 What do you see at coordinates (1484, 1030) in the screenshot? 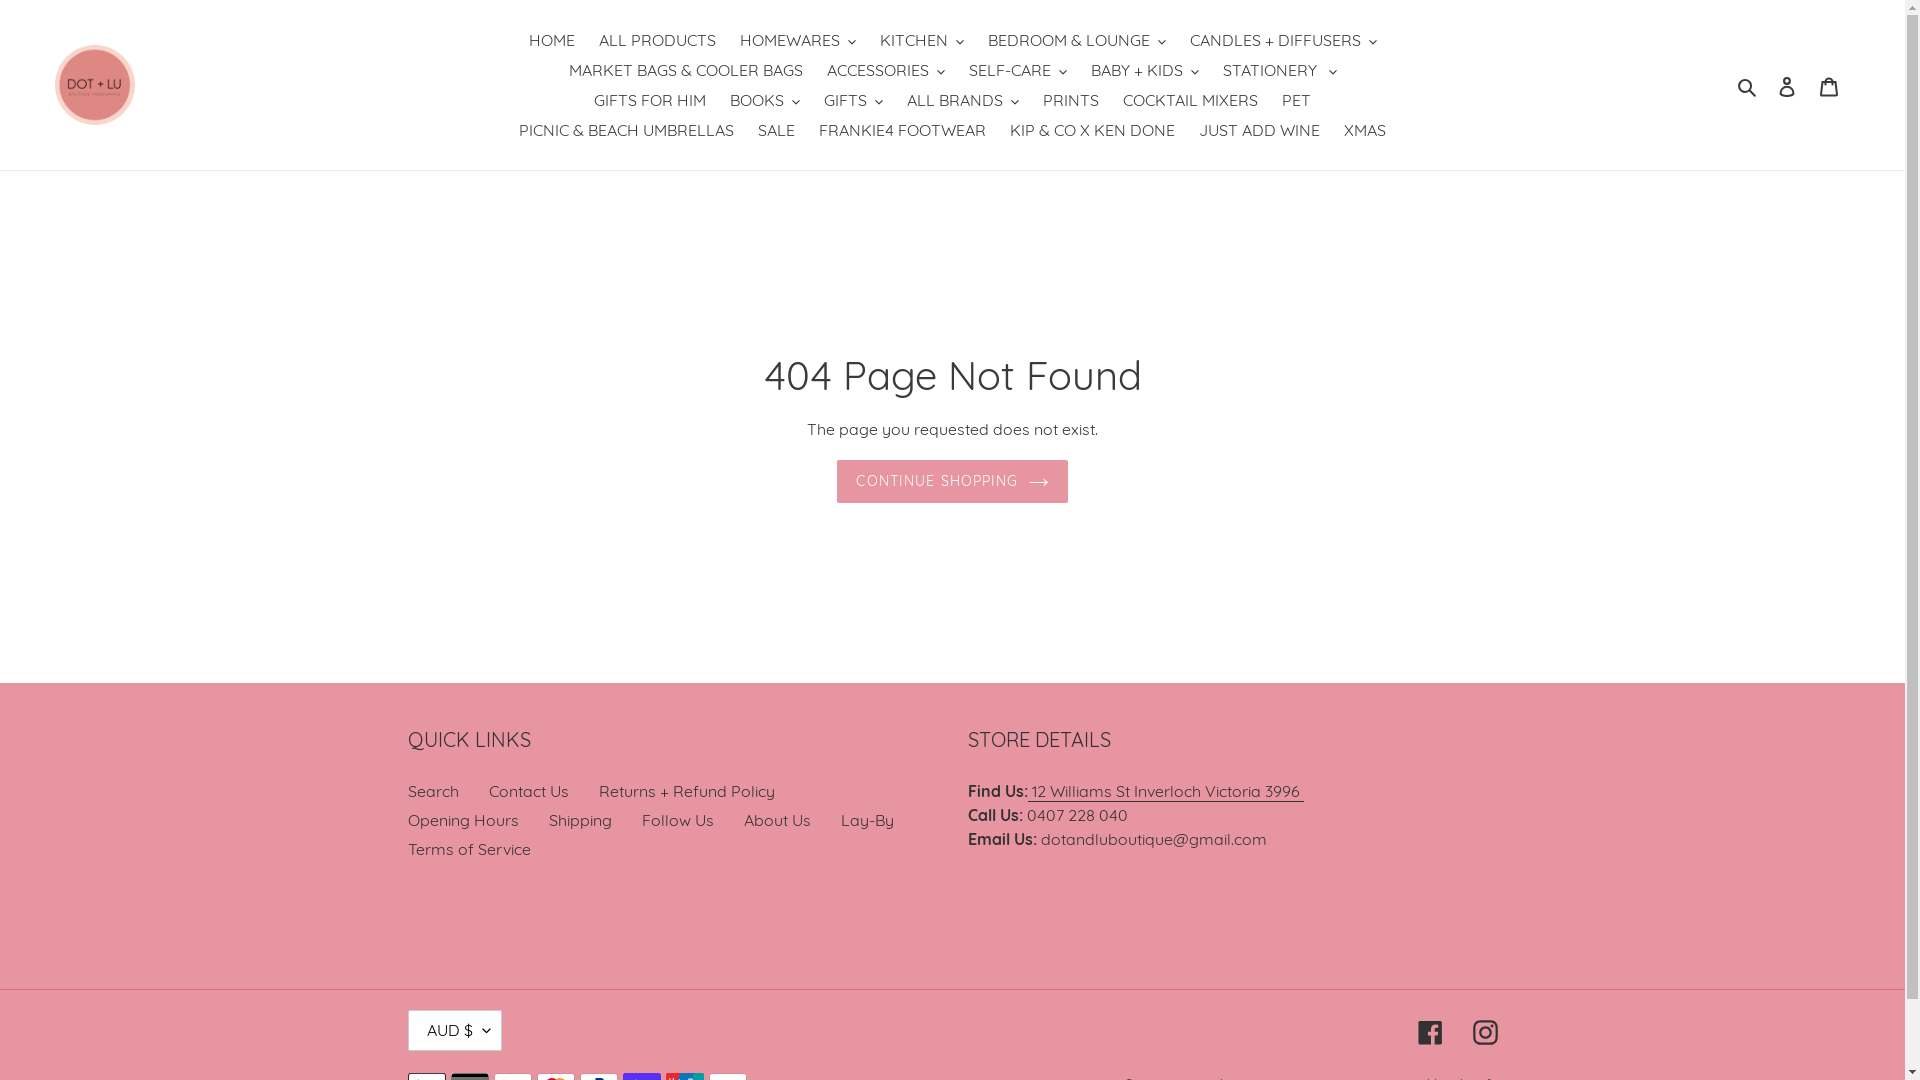
I see `Instagram` at bounding box center [1484, 1030].